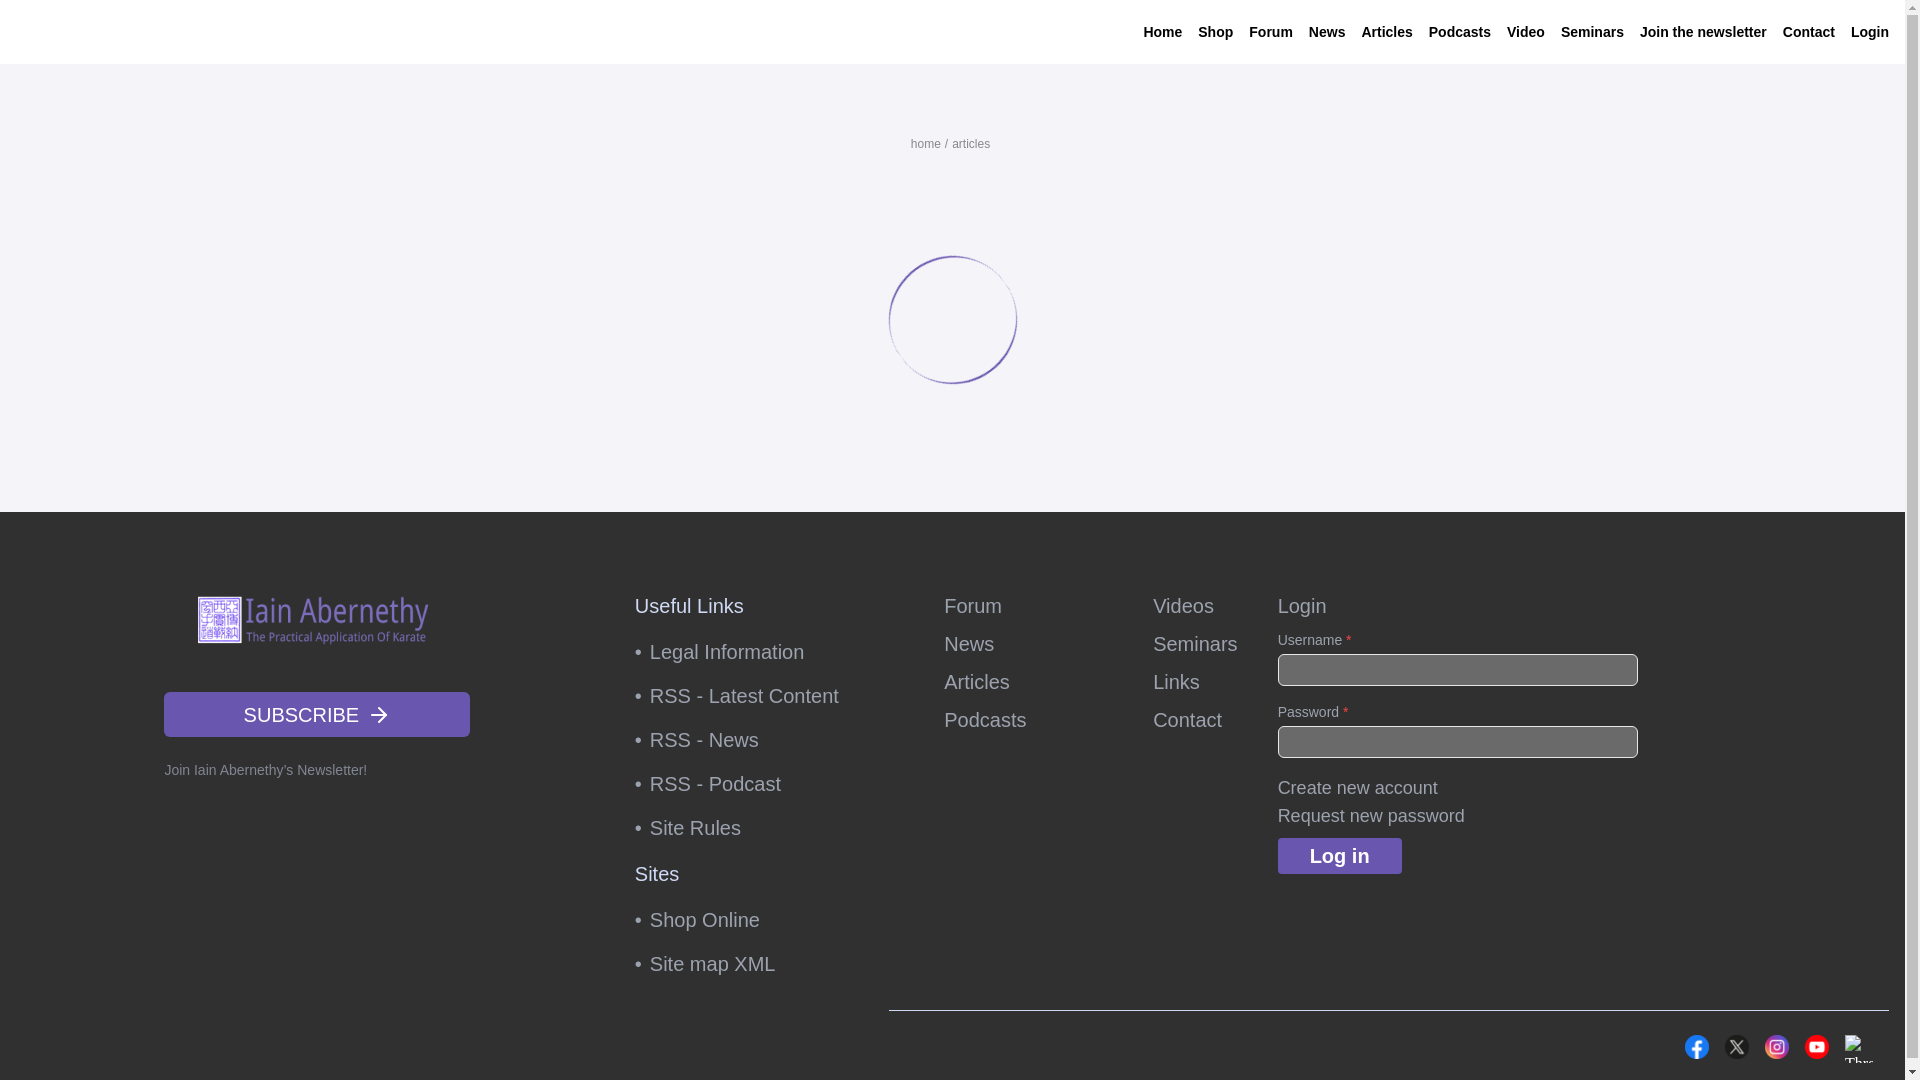 Image resolution: width=1920 pixels, height=1080 pixels. Describe the element at coordinates (925, 144) in the screenshot. I see `home` at that location.